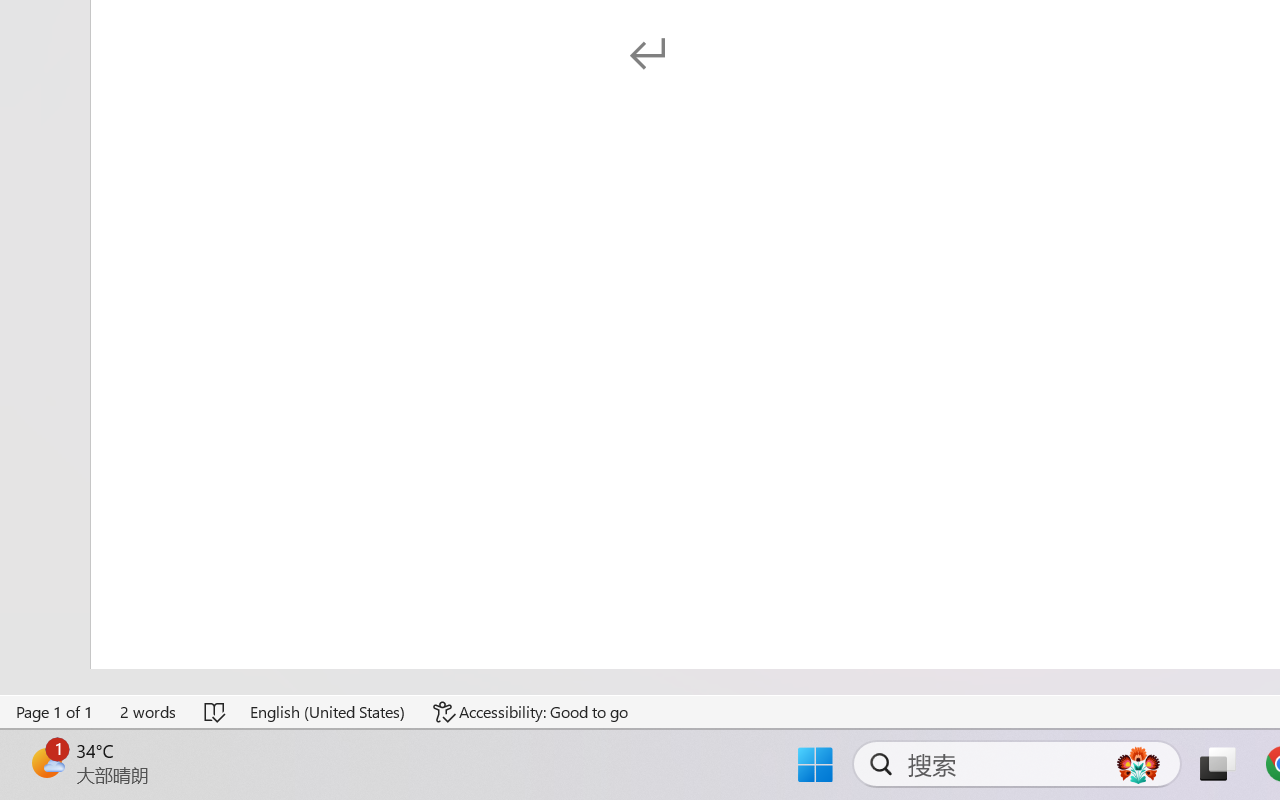 The image size is (1280, 800). Describe the element at coordinates (55, 712) in the screenshot. I see `Page Number Page 1 of 1` at that location.